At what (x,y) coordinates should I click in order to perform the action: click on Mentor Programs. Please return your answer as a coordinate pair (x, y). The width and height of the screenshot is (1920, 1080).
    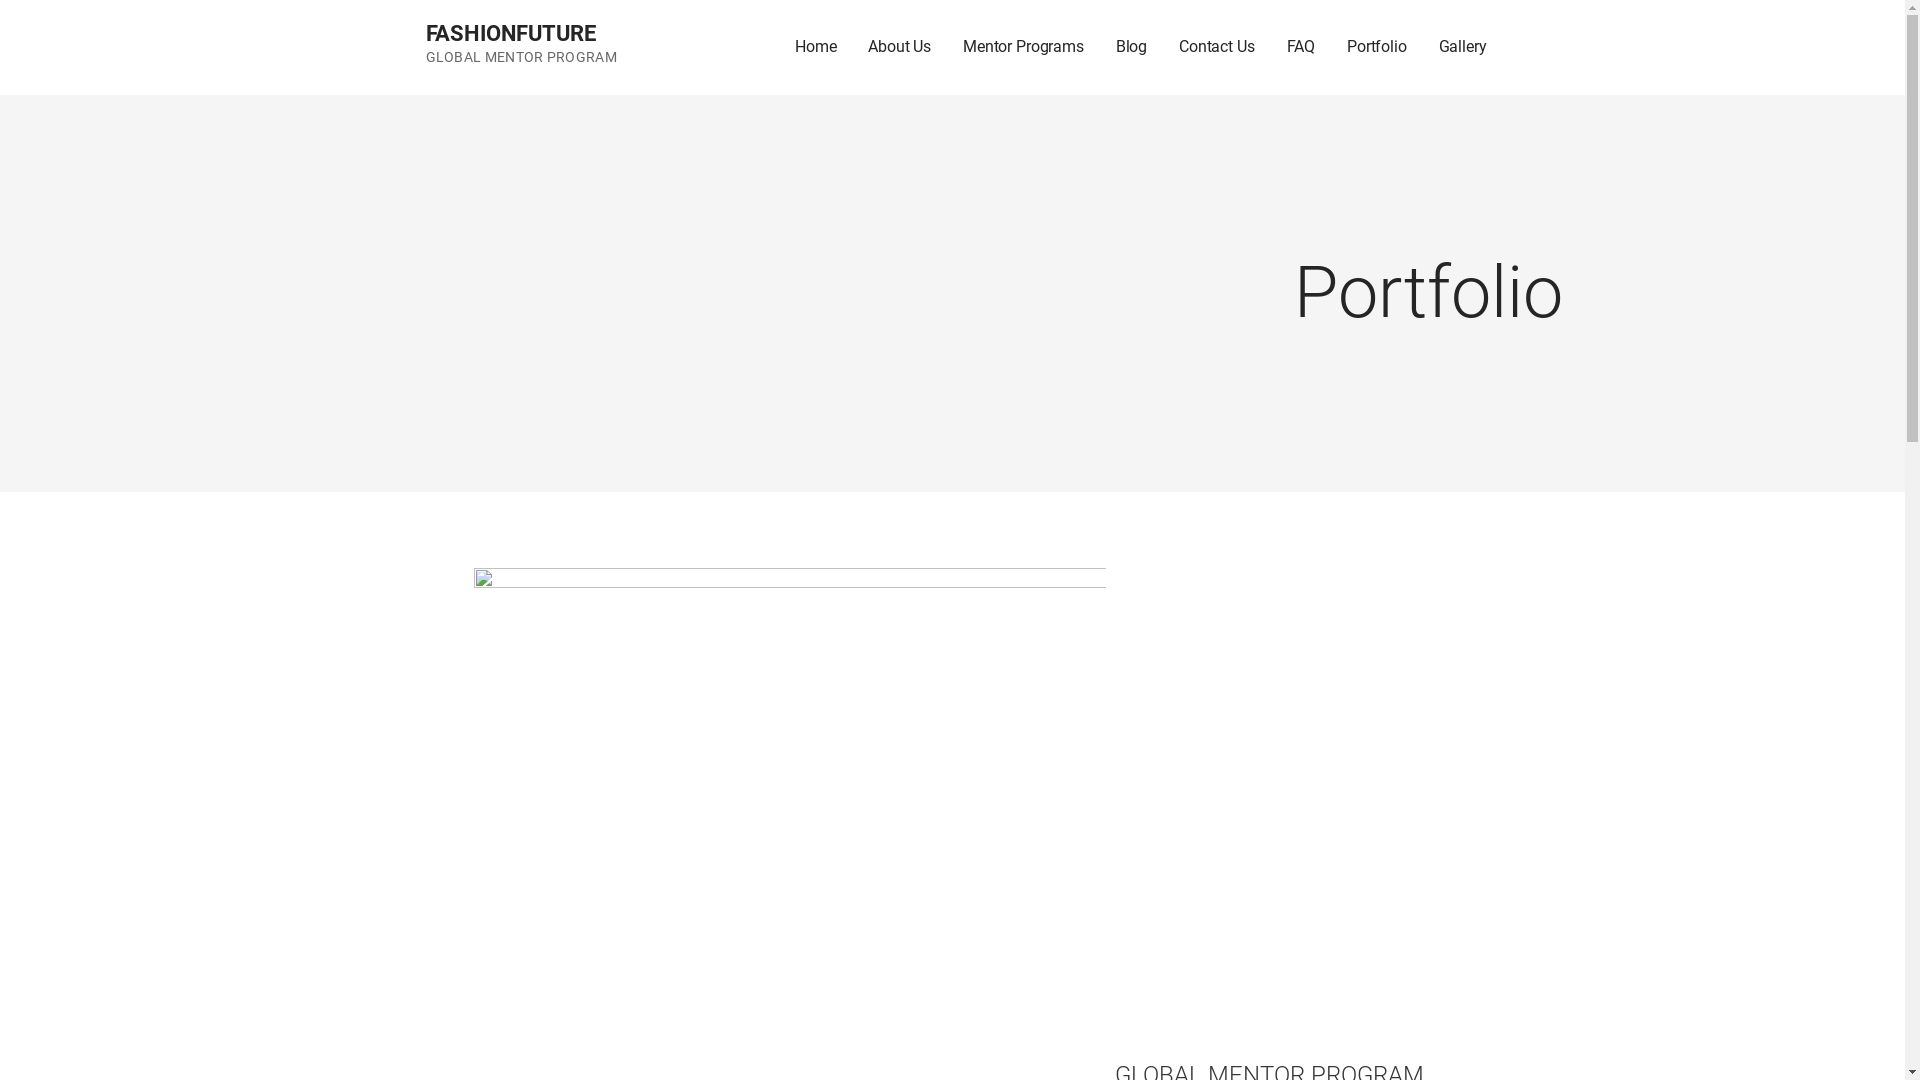
    Looking at the image, I should click on (1024, 48).